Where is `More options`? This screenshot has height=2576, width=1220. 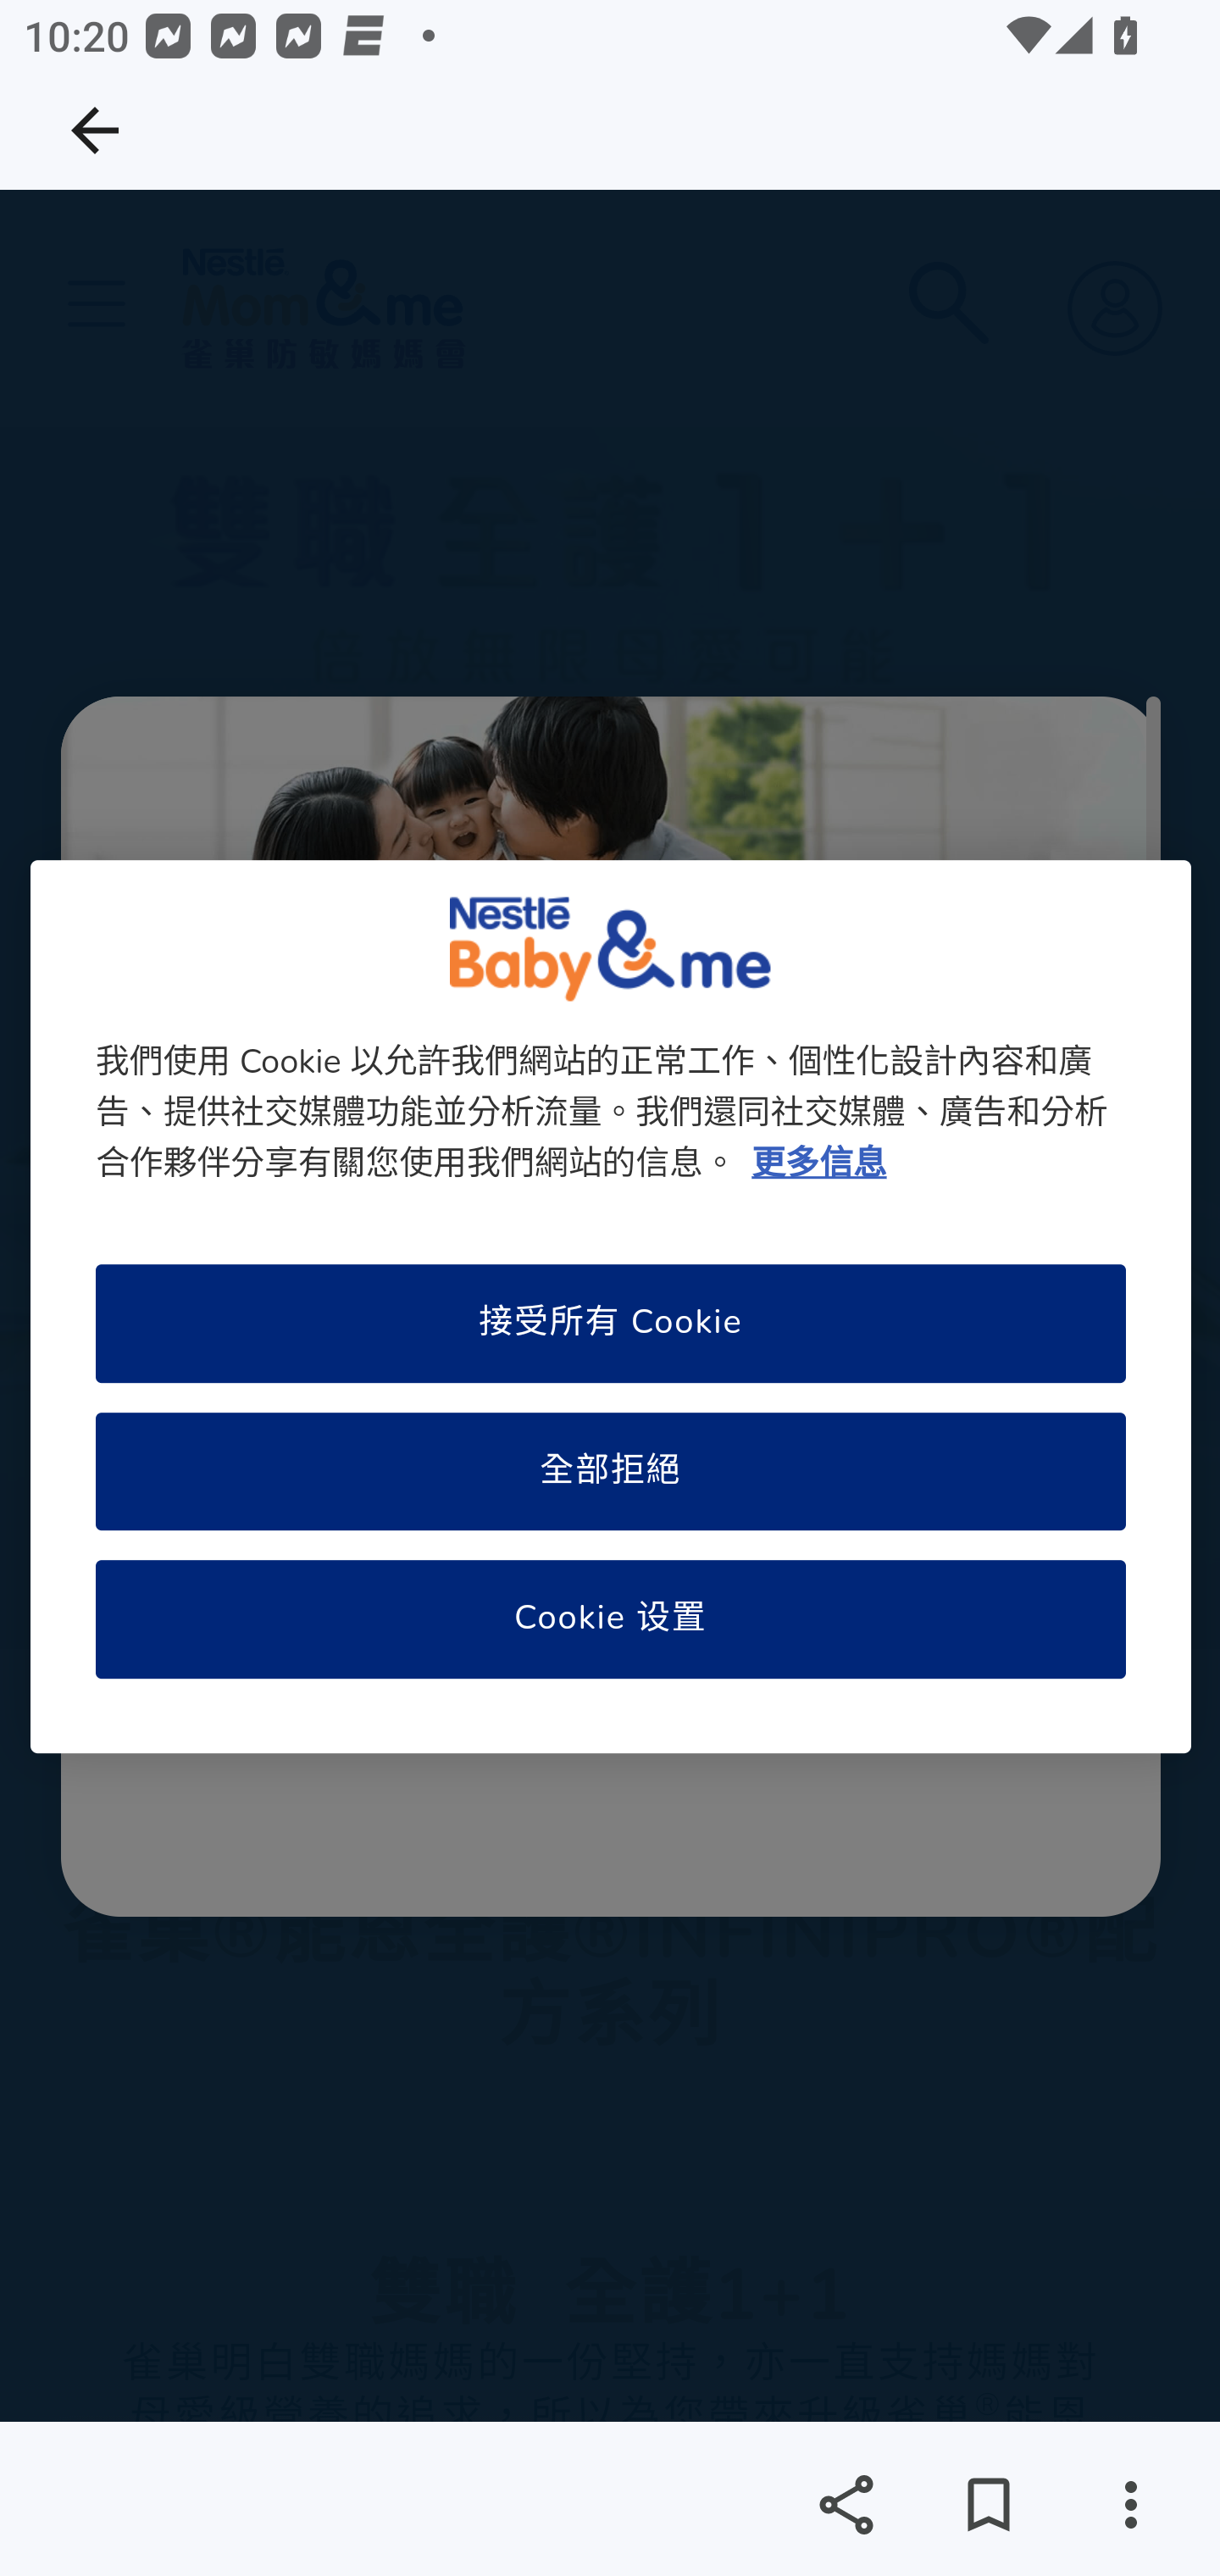 More options is located at coordinates (1130, 2505).